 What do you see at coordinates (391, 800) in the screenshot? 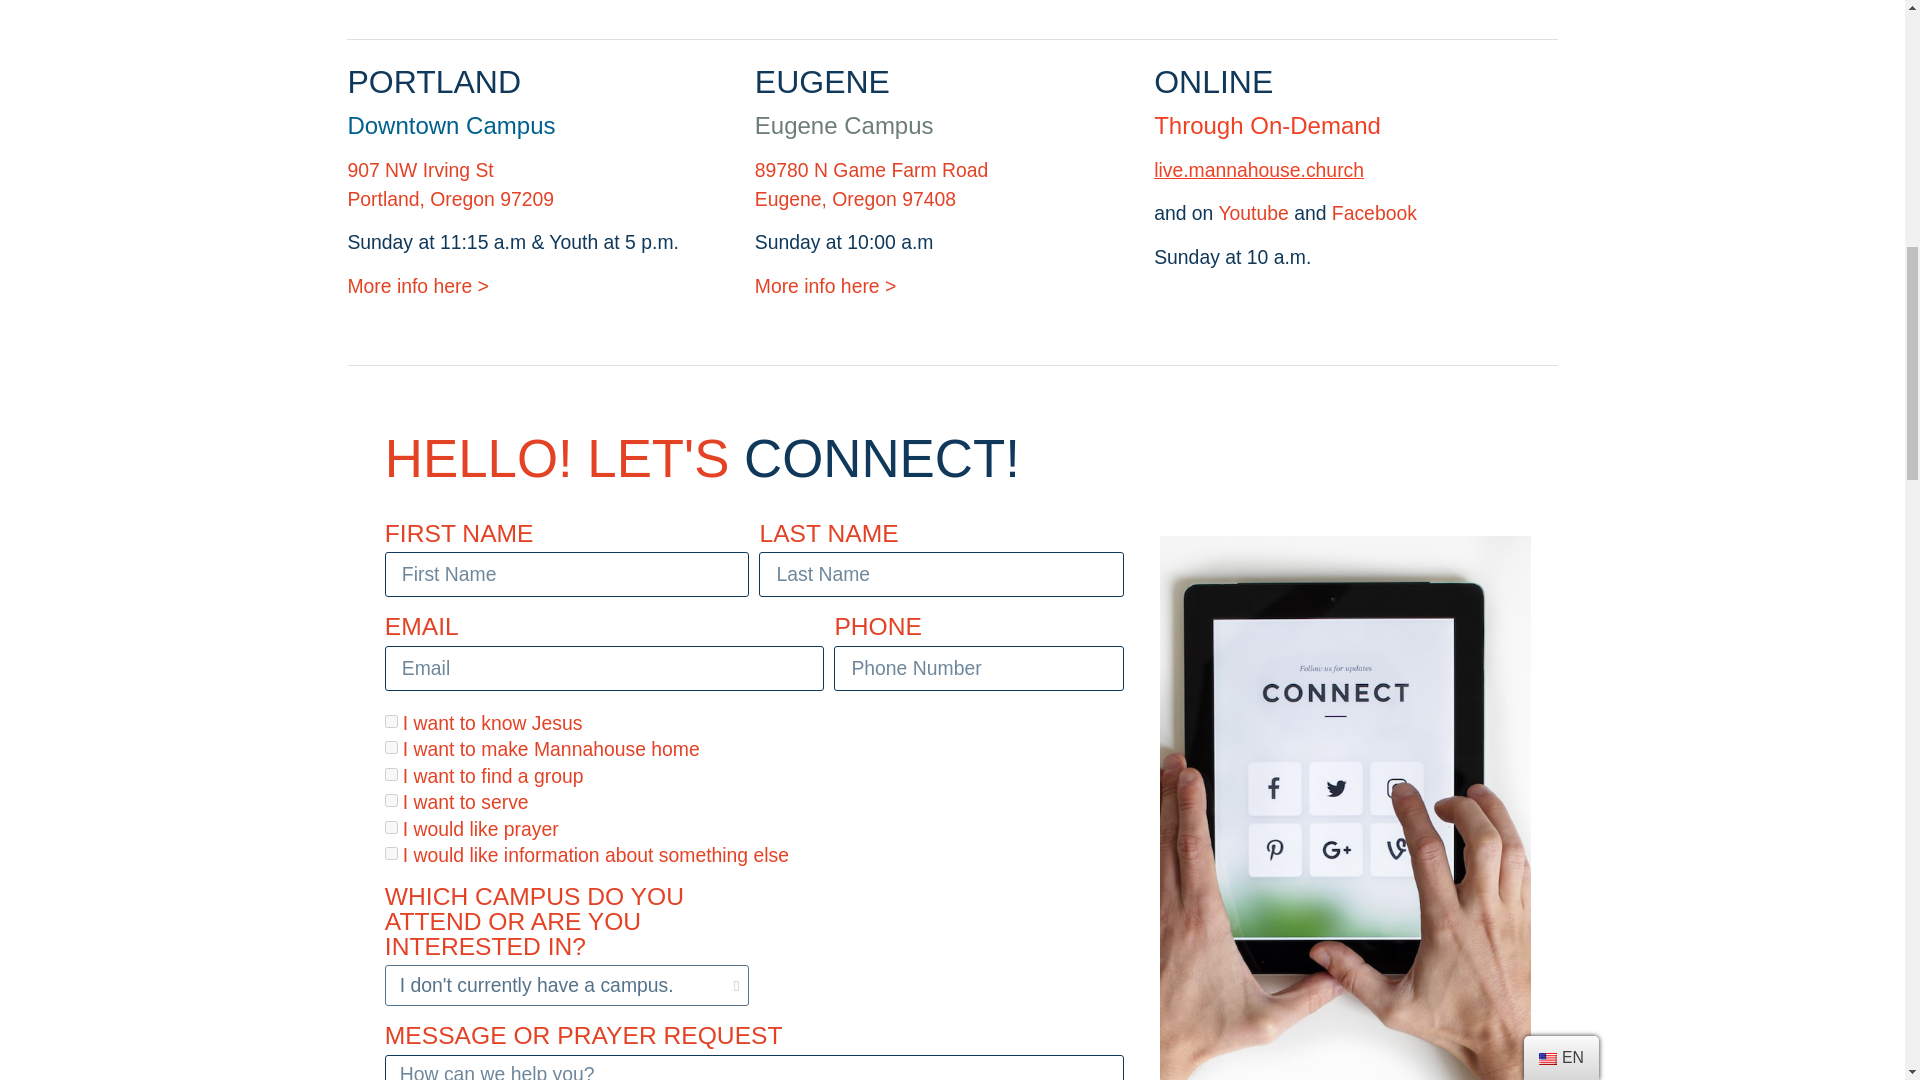
I see `I want to serve` at bounding box center [391, 800].